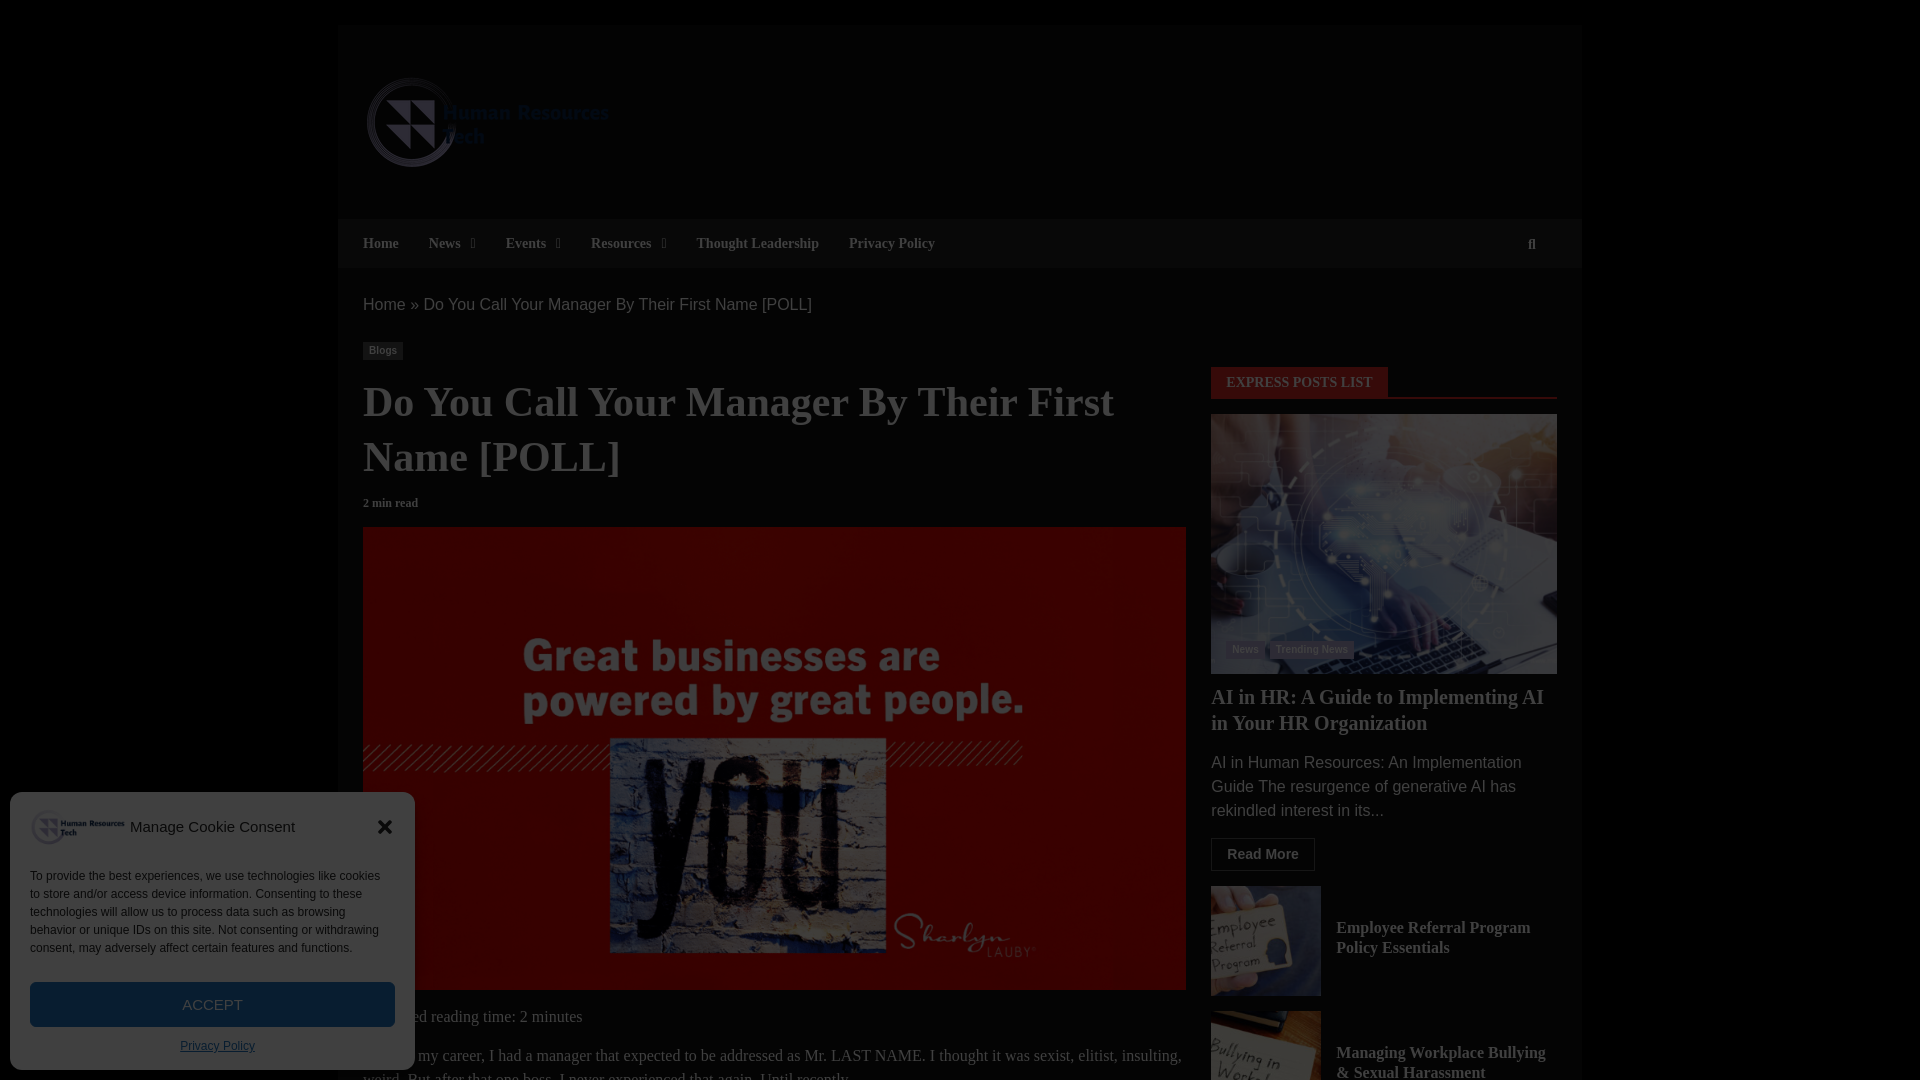  What do you see at coordinates (534, 243) in the screenshot?
I see `Events` at bounding box center [534, 243].